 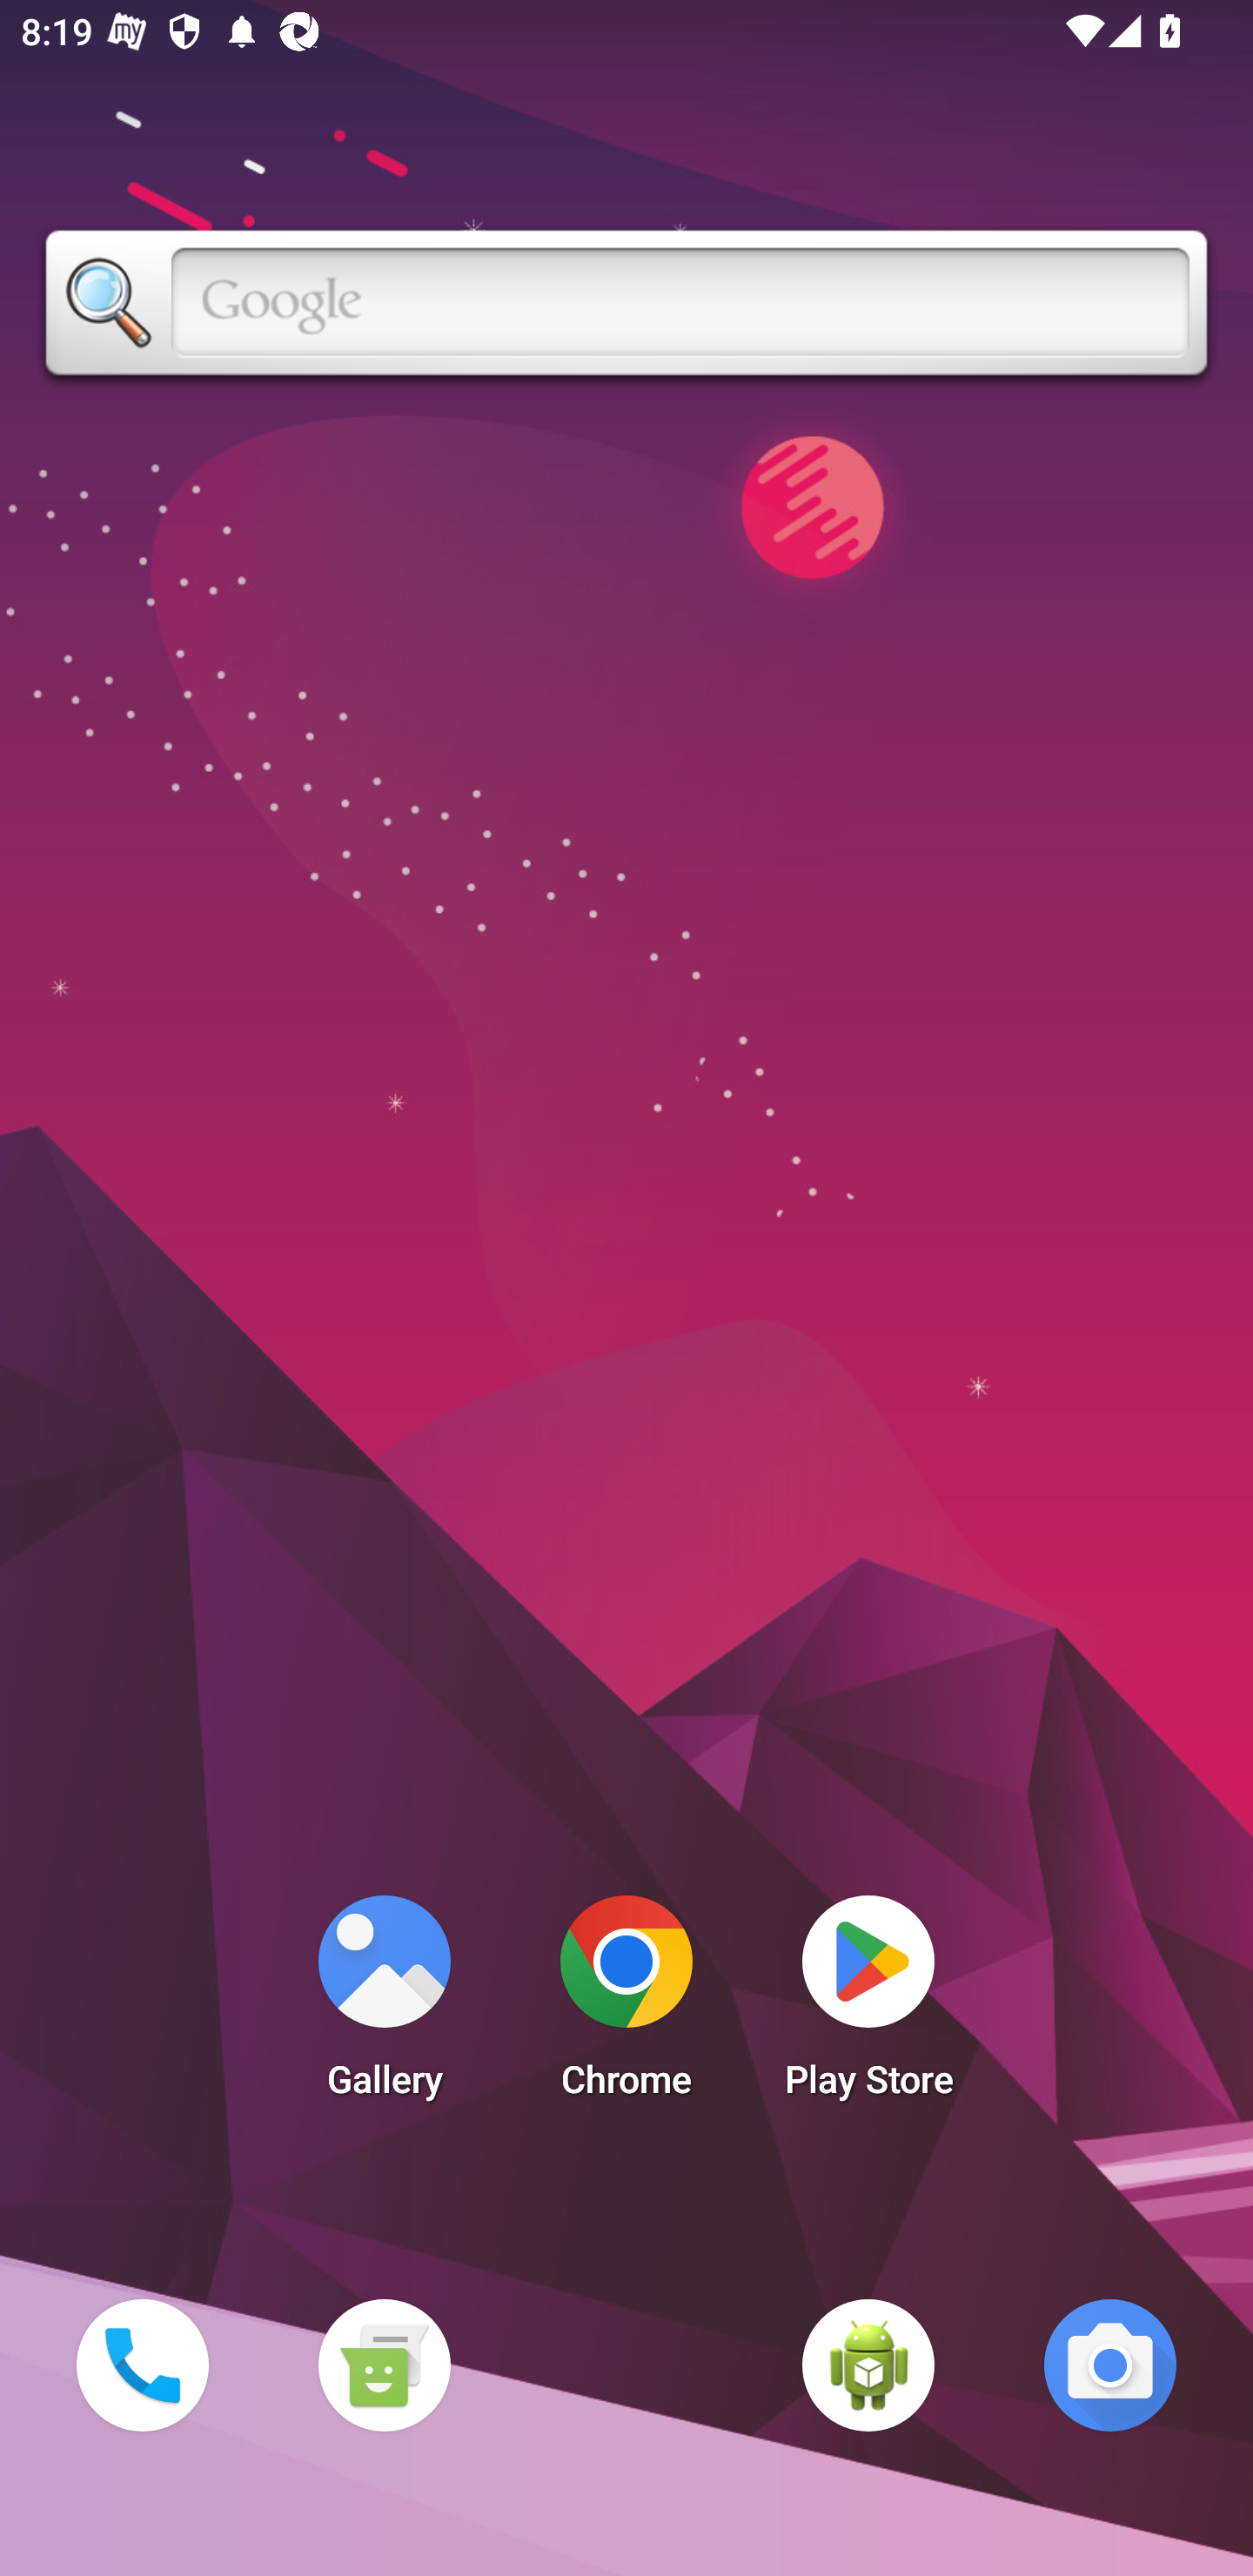 What do you see at coordinates (626, 2005) in the screenshot?
I see `Chrome` at bounding box center [626, 2005].